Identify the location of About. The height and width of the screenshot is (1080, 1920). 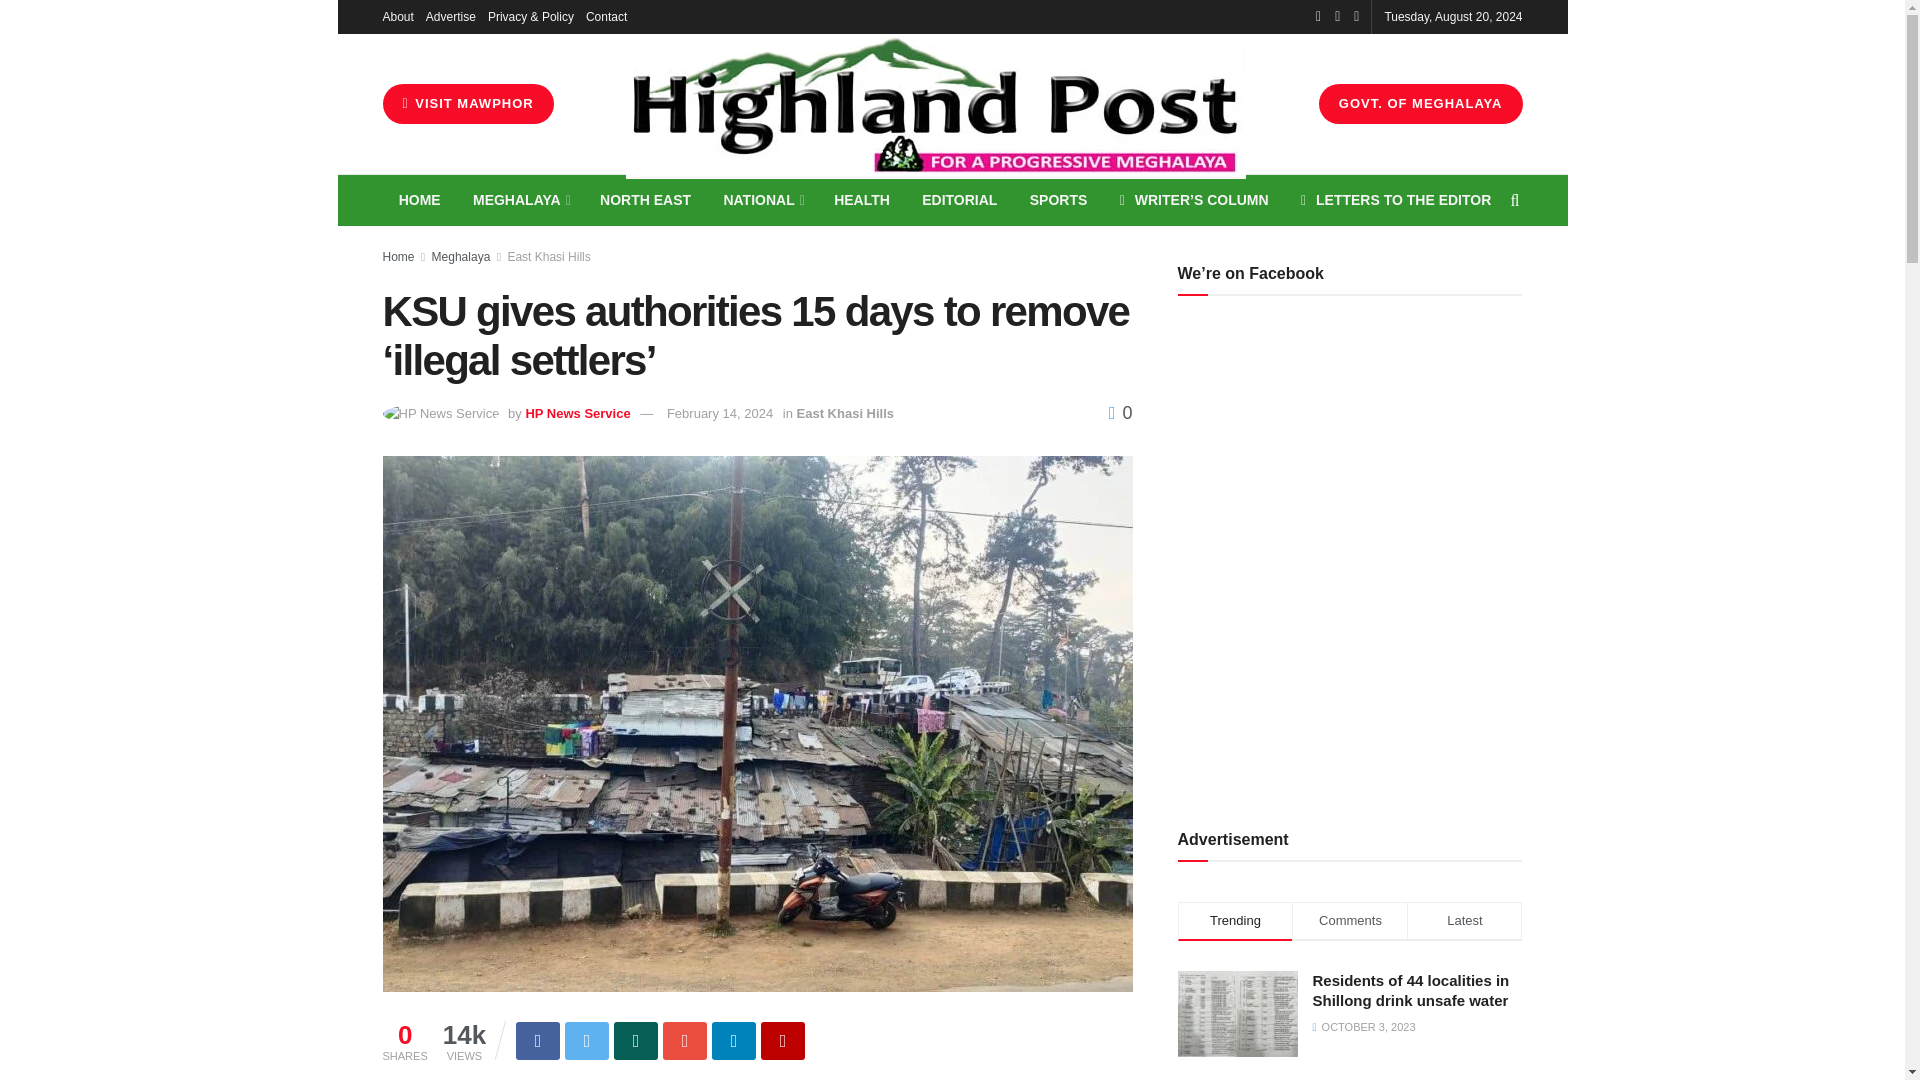
(397, 16).